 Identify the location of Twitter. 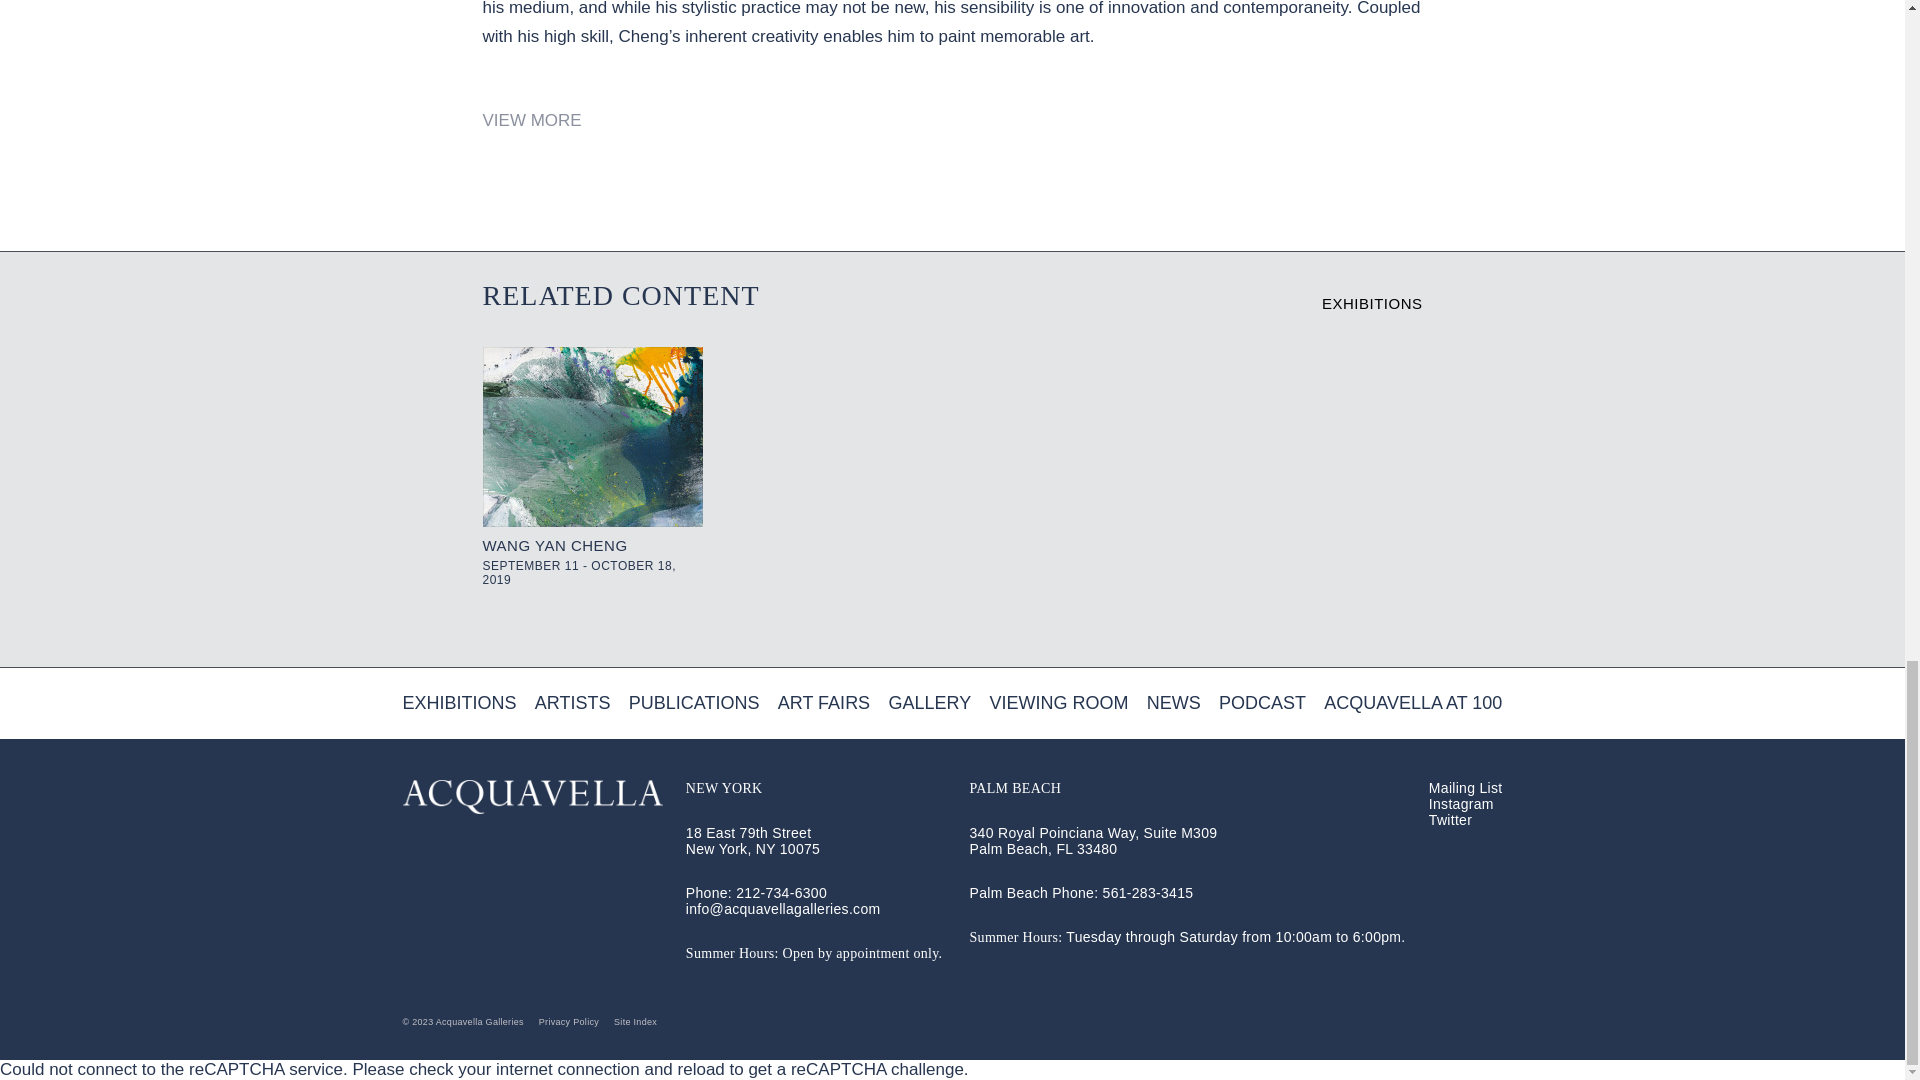
(1450, 820).